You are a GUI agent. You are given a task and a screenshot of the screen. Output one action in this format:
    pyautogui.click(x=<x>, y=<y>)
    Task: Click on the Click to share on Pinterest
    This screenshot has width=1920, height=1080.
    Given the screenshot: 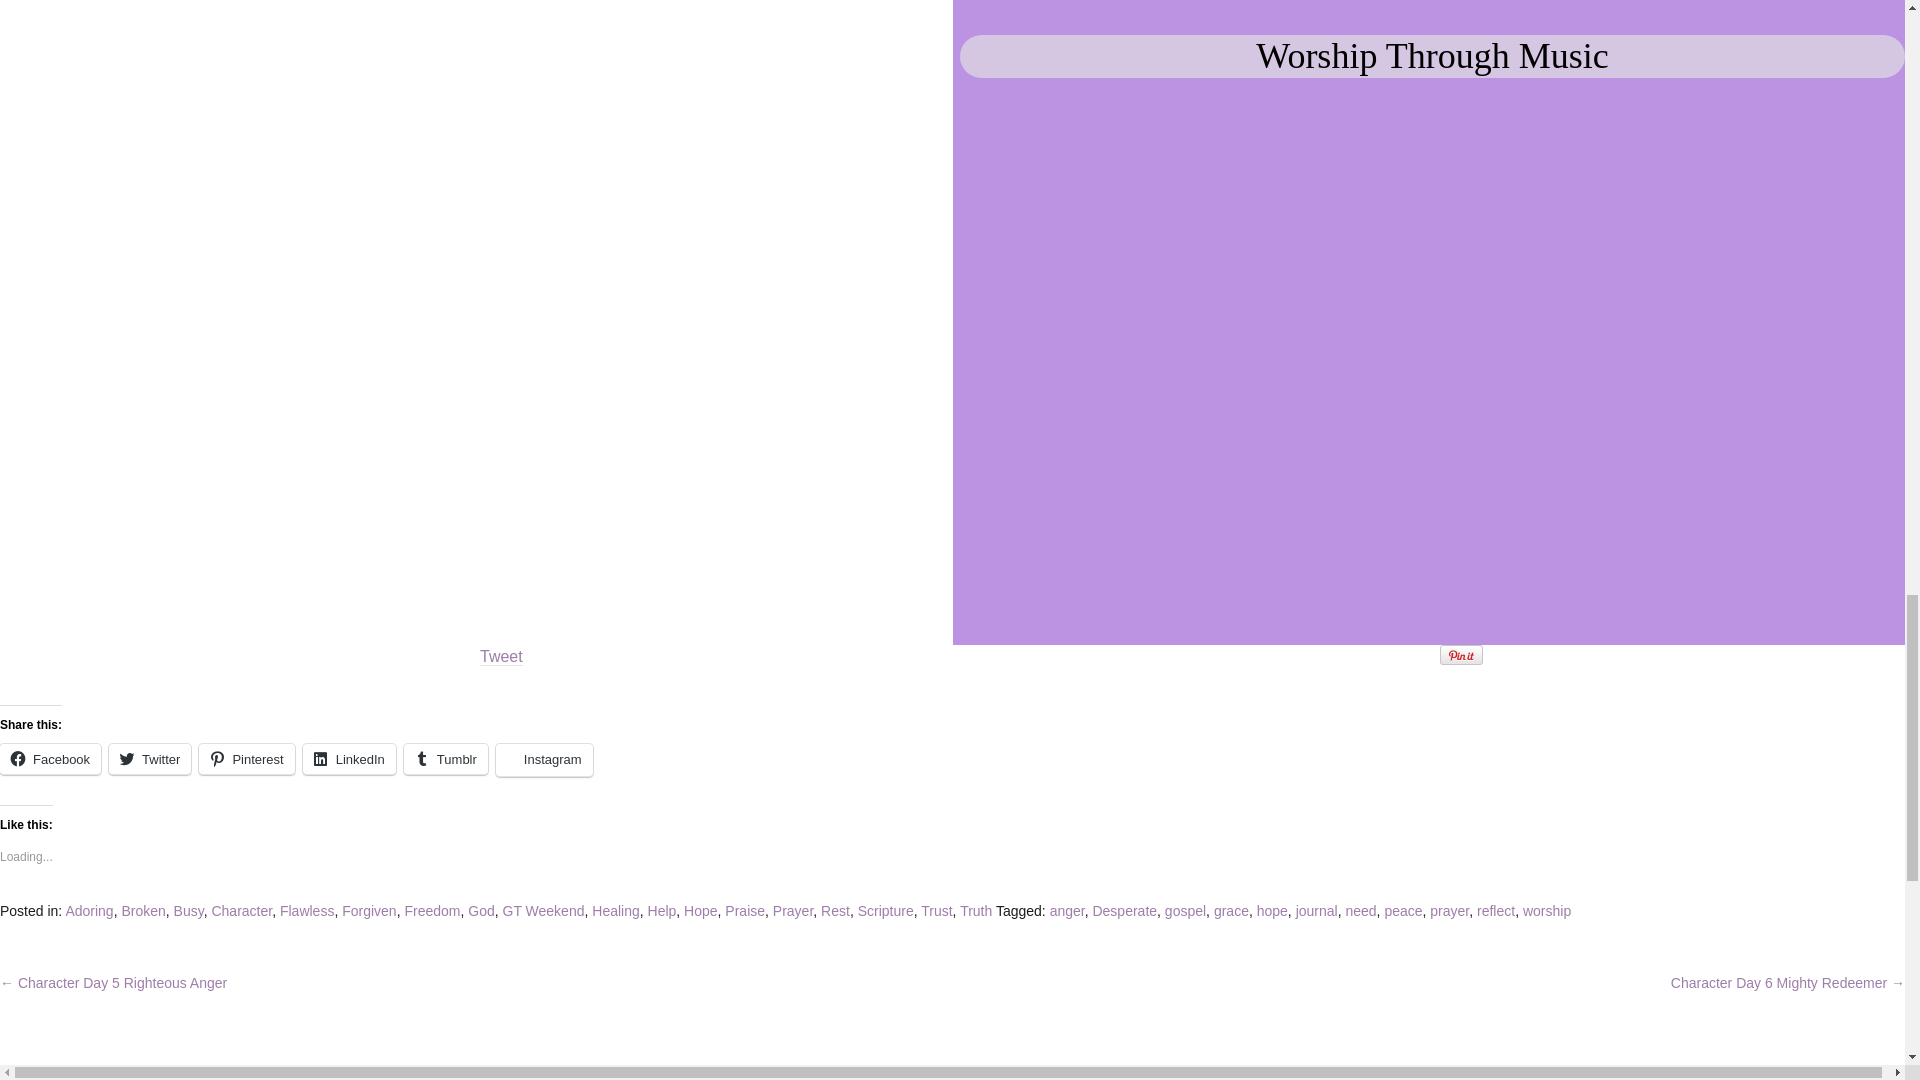 What is the action you would take?
    pyautogui.click(x=246, y=760)
    